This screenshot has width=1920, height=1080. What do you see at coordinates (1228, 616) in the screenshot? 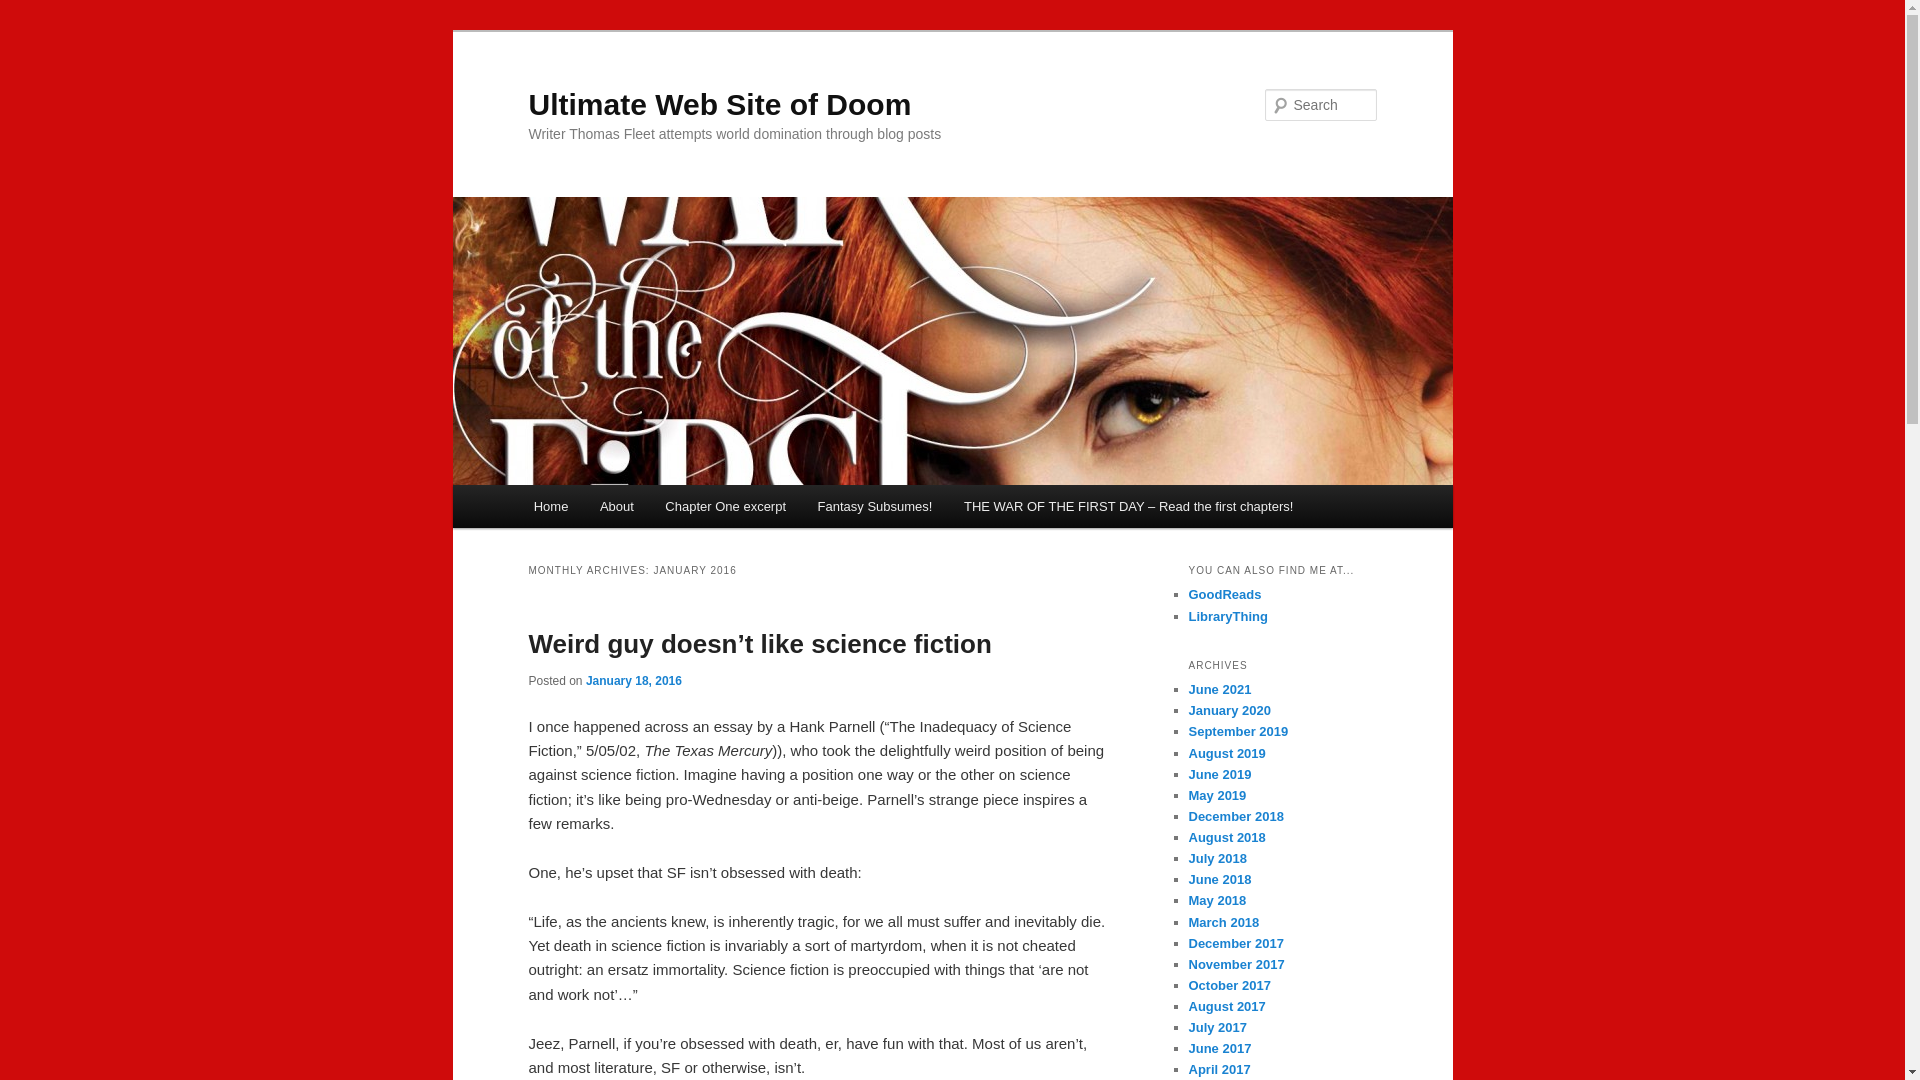
I see `LibraryThing` at bounding box center [1228, 616].